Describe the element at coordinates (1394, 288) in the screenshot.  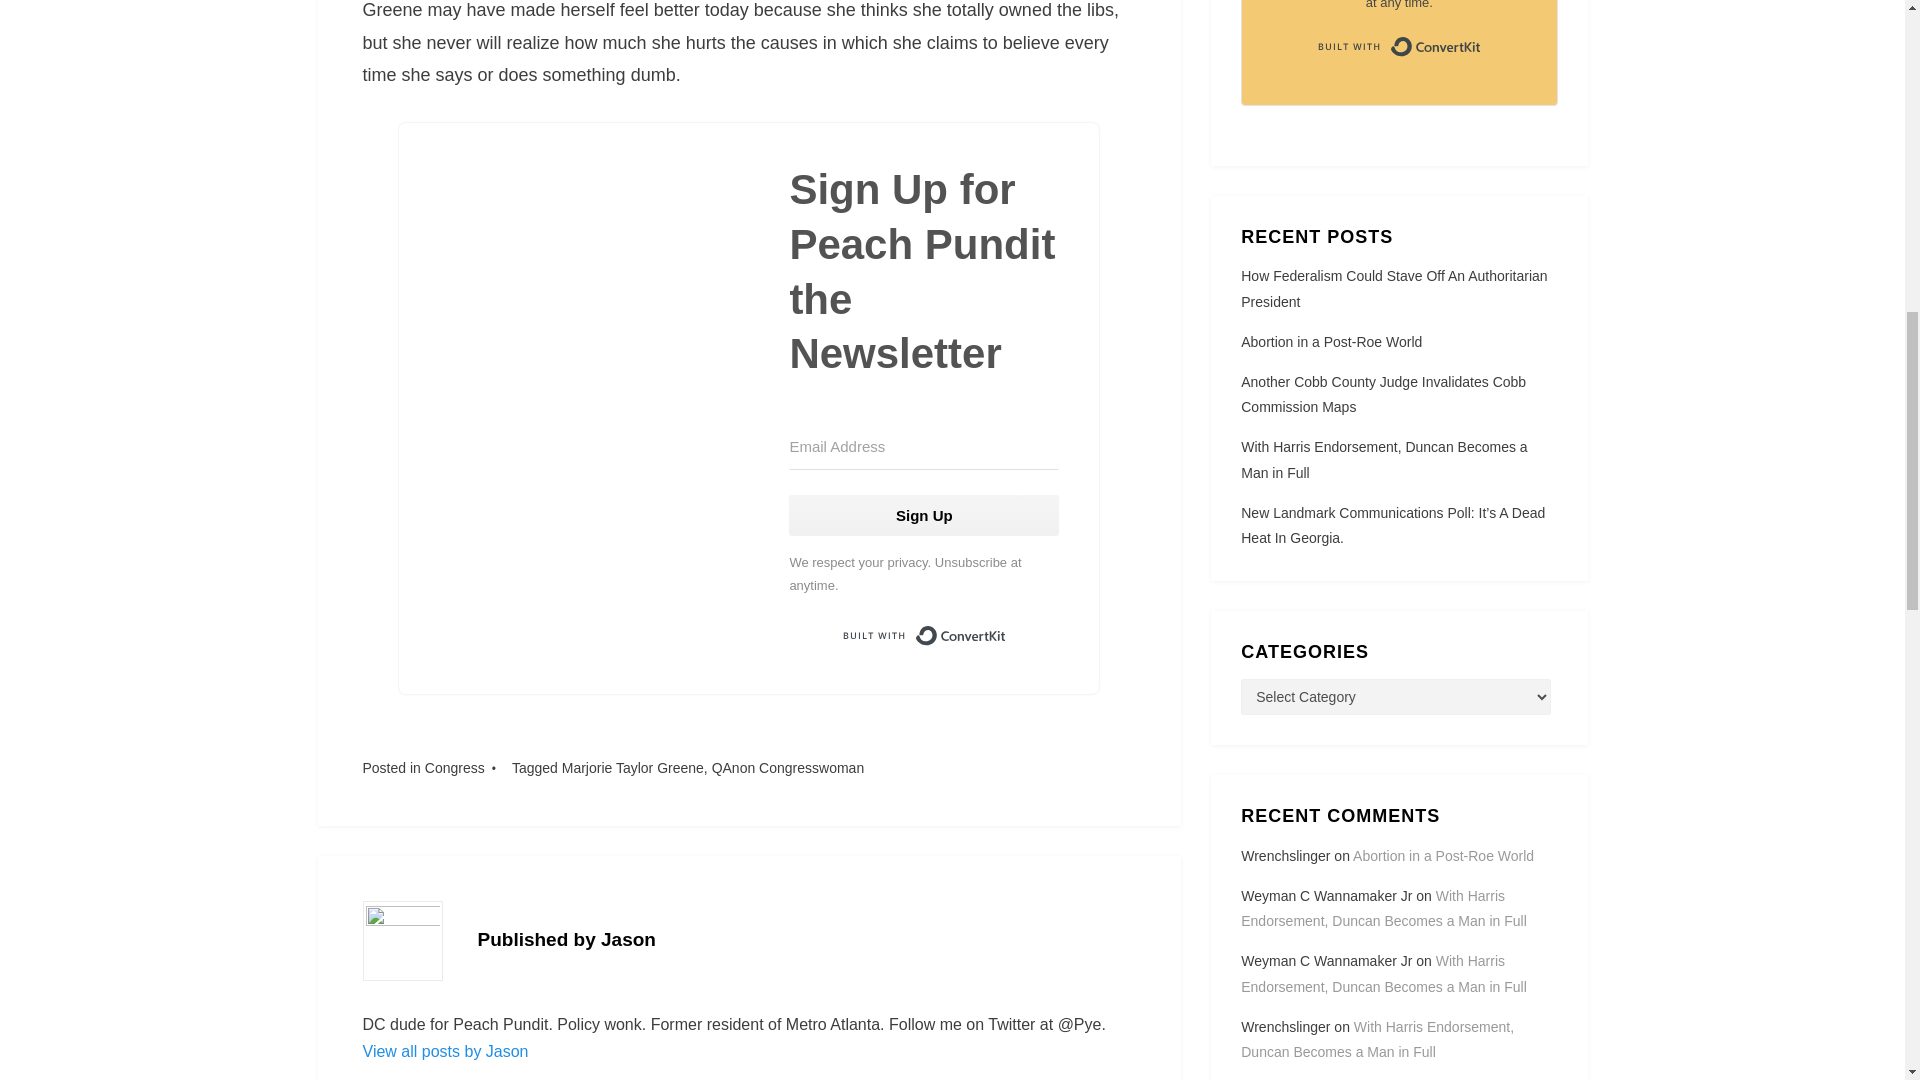
I see `How Federalism Could Stave Off An Authoritarian President` at that location.